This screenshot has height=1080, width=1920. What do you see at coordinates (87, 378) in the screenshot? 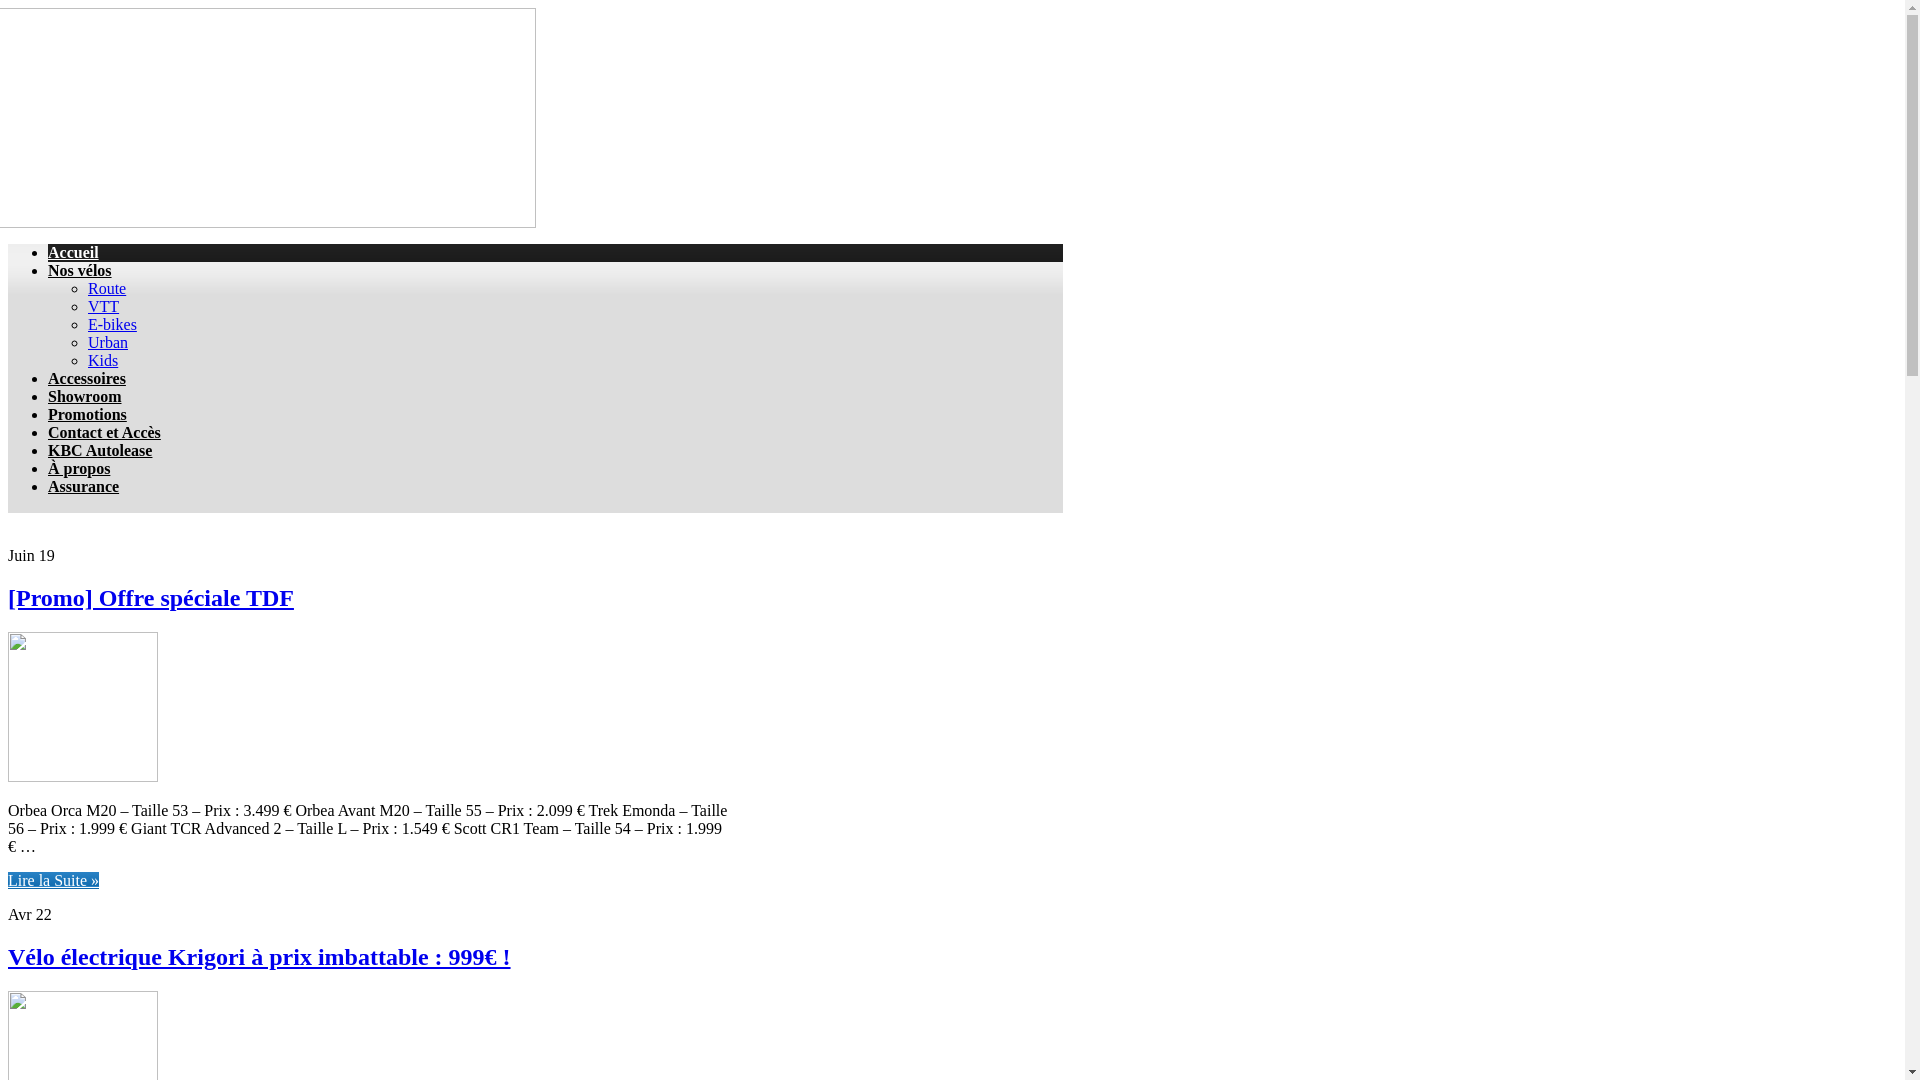
I see `Accessoires` at bounding box center [87, 378].